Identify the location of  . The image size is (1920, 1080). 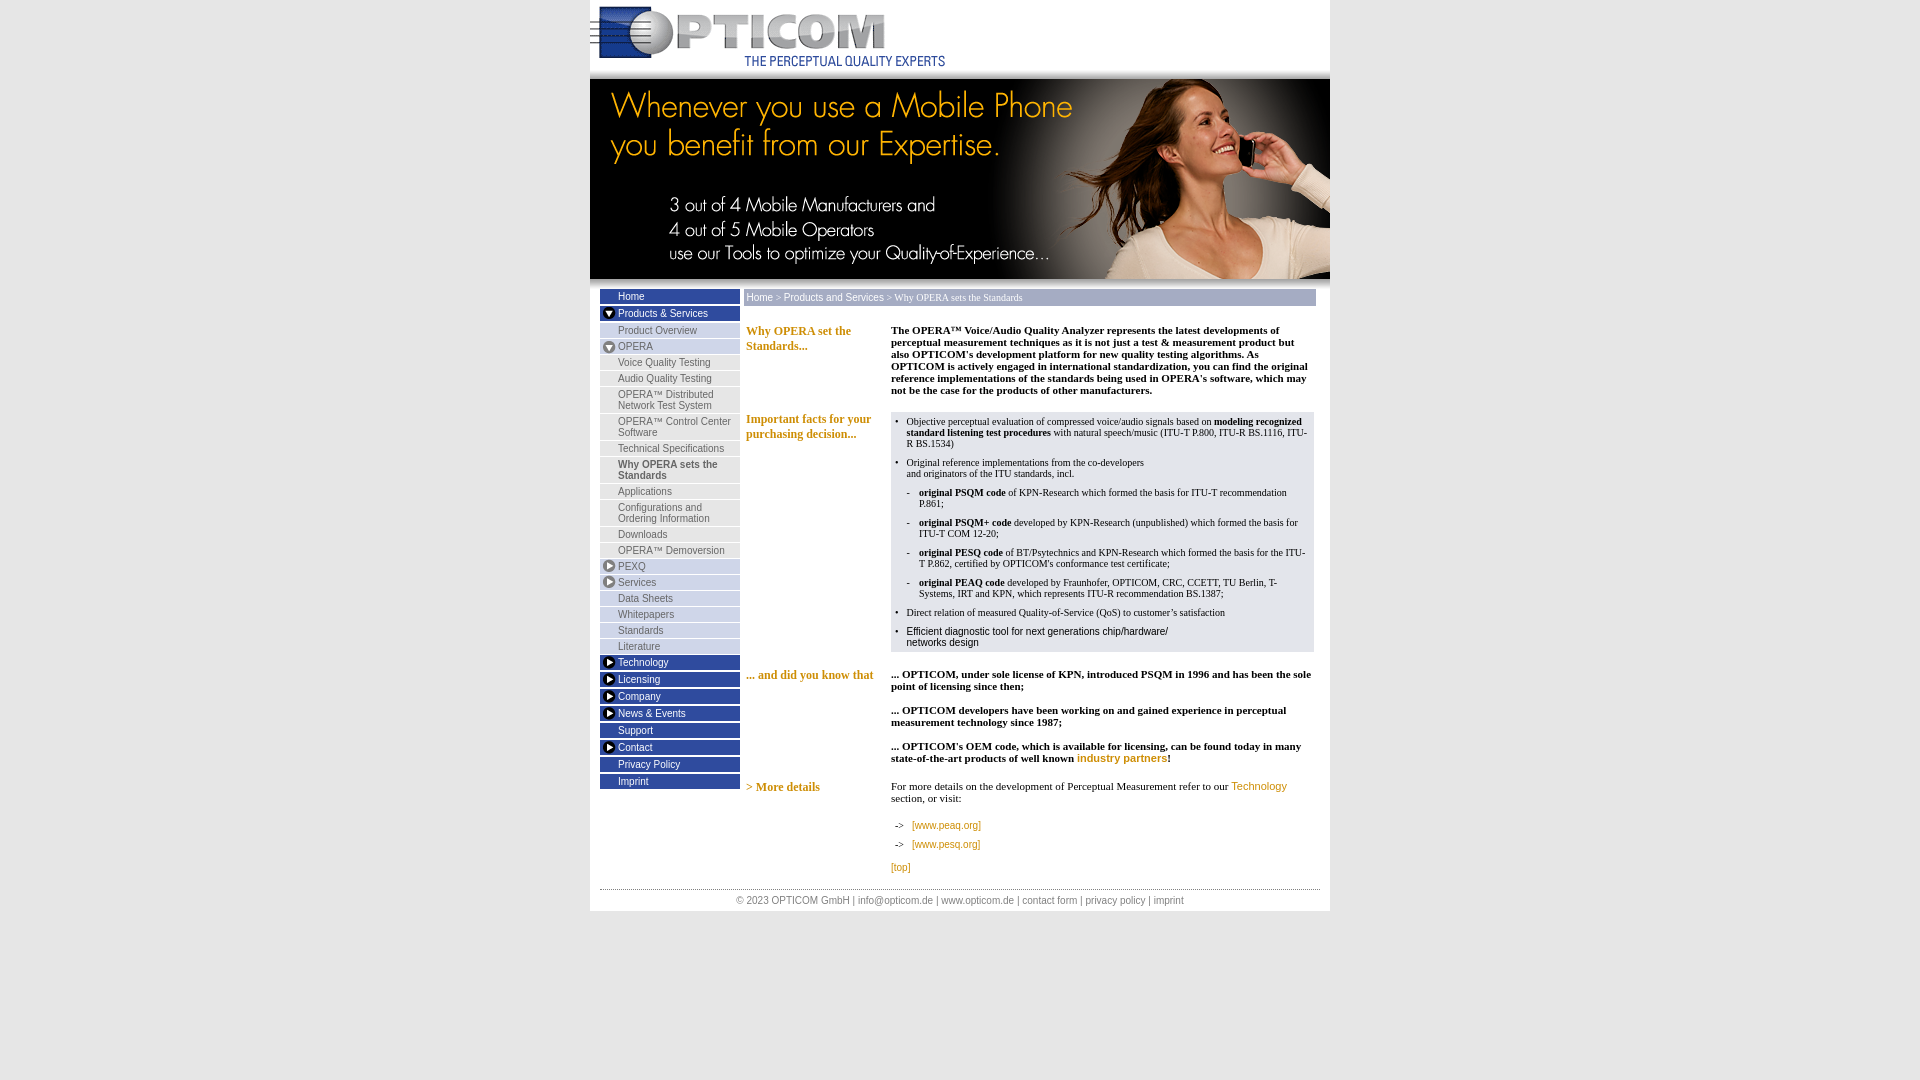
(606, 662).